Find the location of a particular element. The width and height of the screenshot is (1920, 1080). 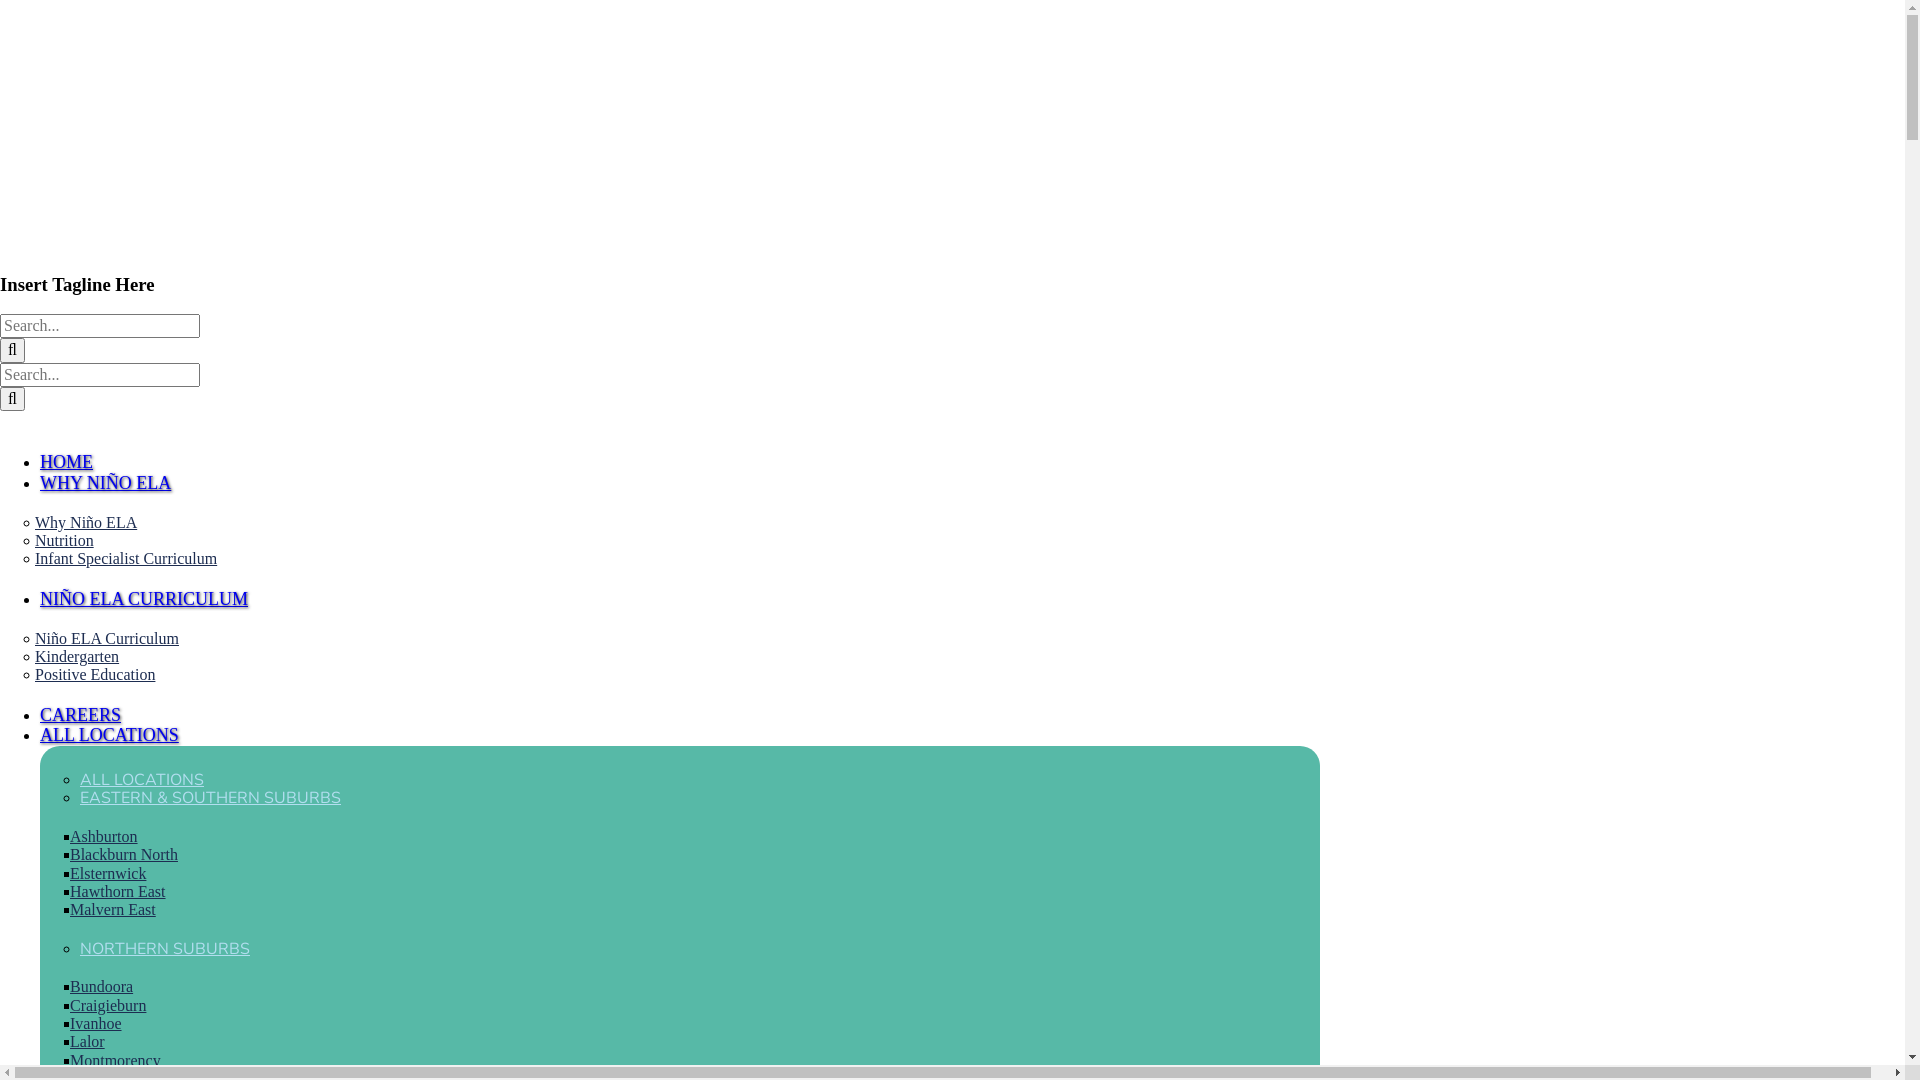

Kindergarten is located at coordinates (80, 656).